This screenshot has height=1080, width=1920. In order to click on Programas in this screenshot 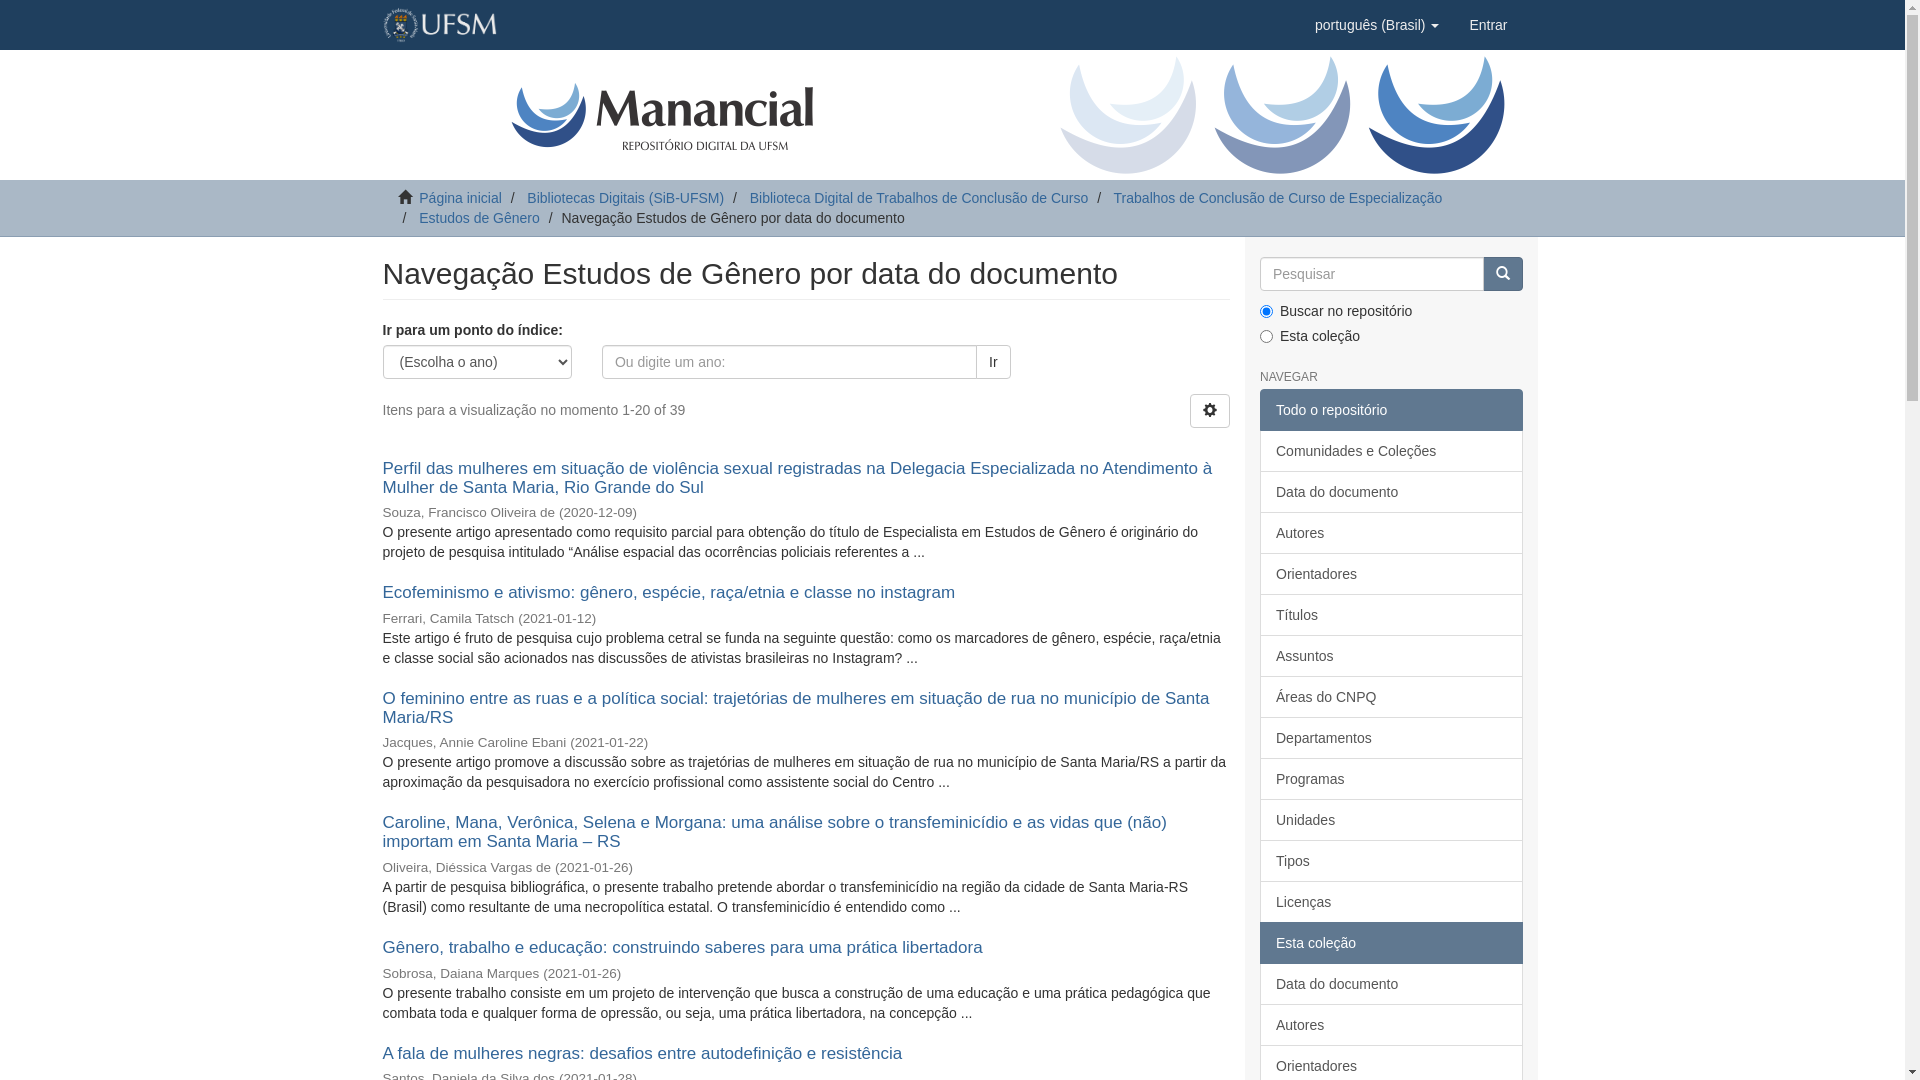, I will do `click(1392, 779)`.